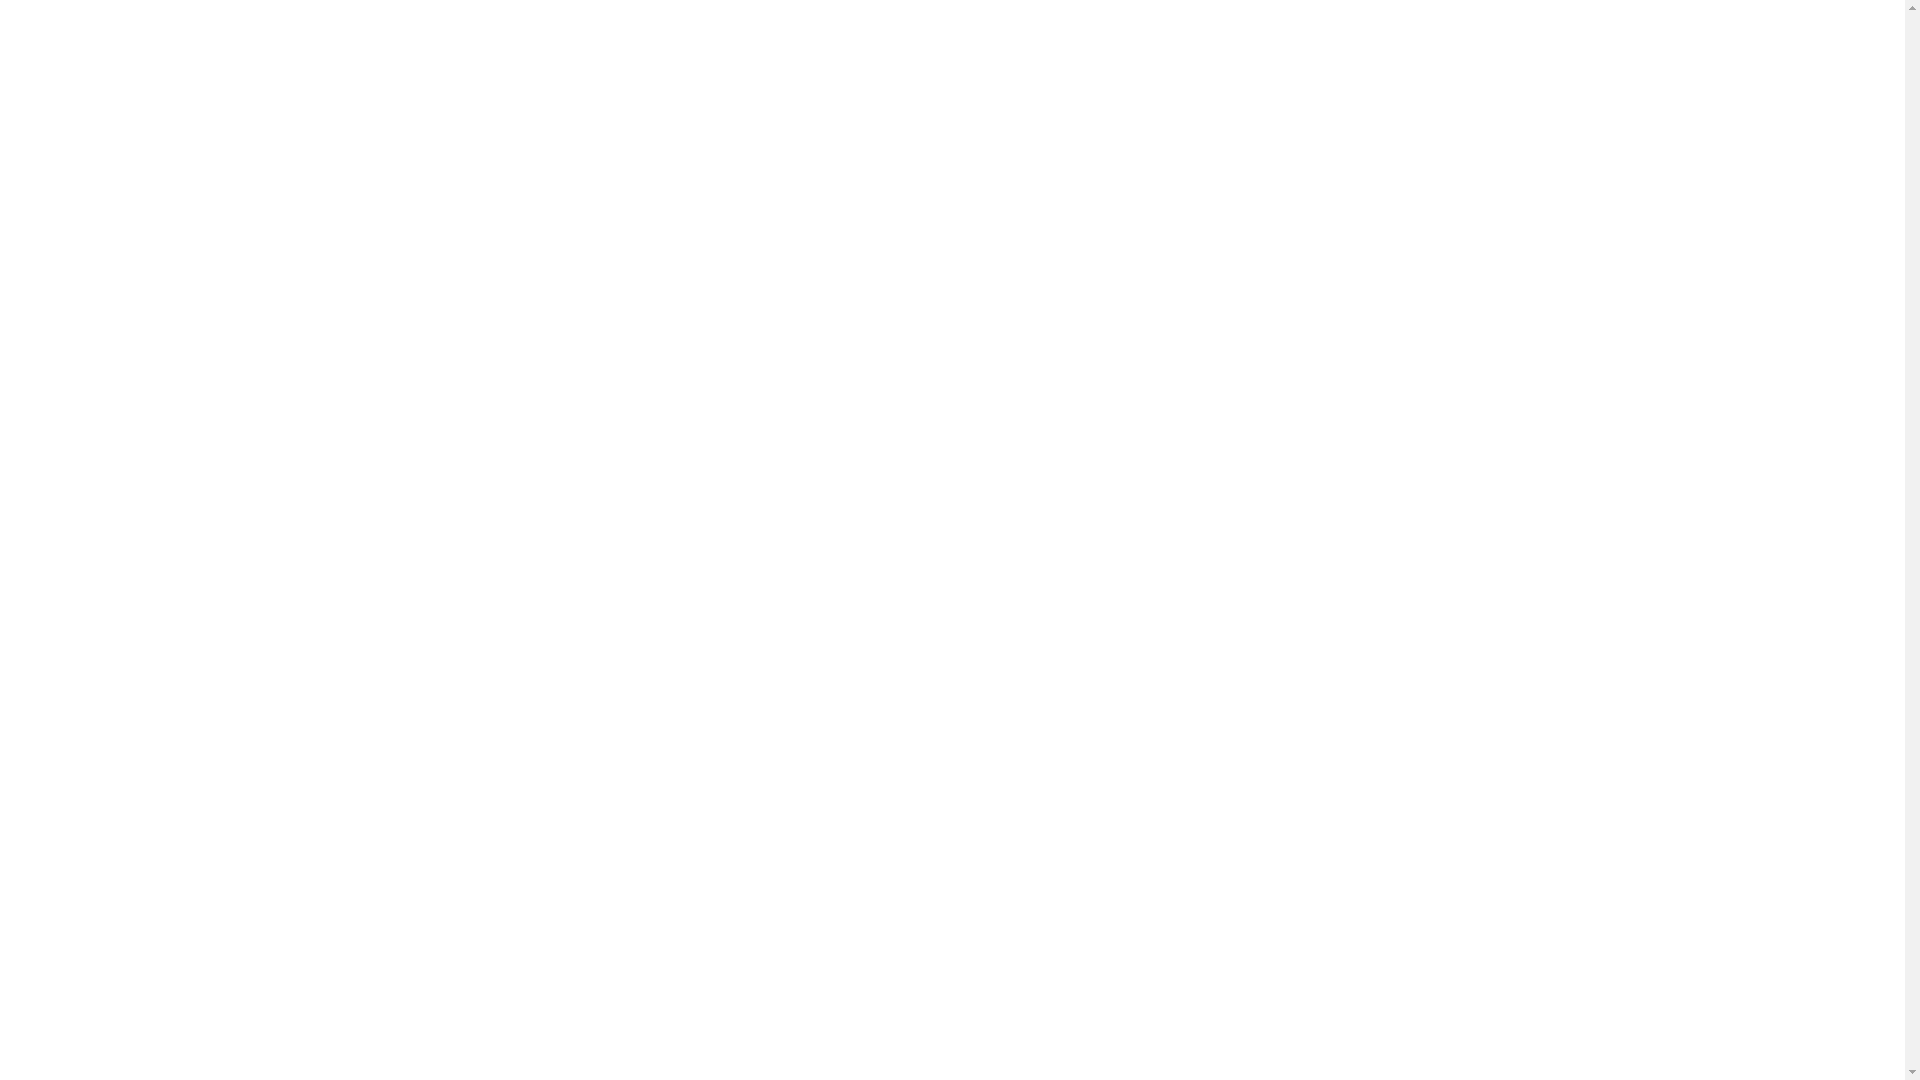 This screenshot has height=1080, width=1920. Describe the element at coordinates (1452, 200) in the screenshot. I see `Facebook` at that location.